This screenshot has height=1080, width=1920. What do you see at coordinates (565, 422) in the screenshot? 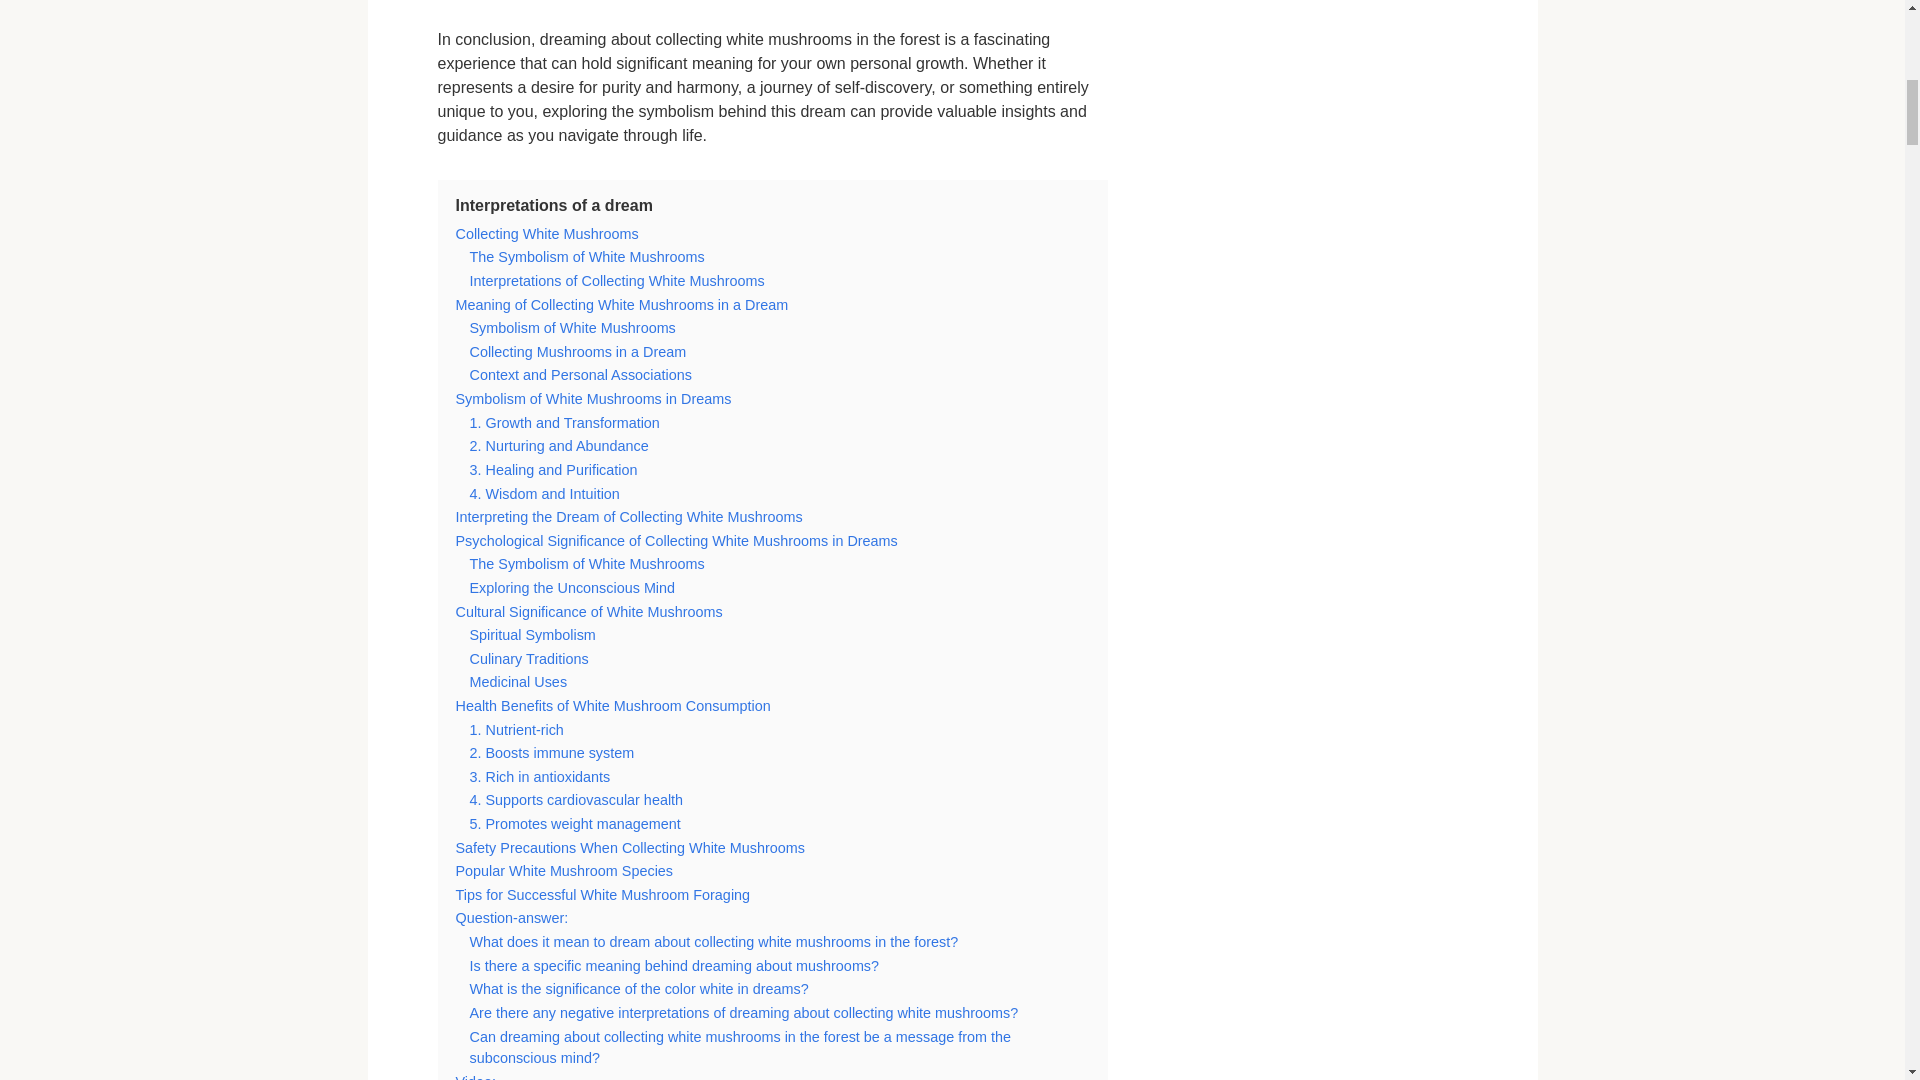
I see `1. Growth and Transformation` at bounding box center [565, 422].